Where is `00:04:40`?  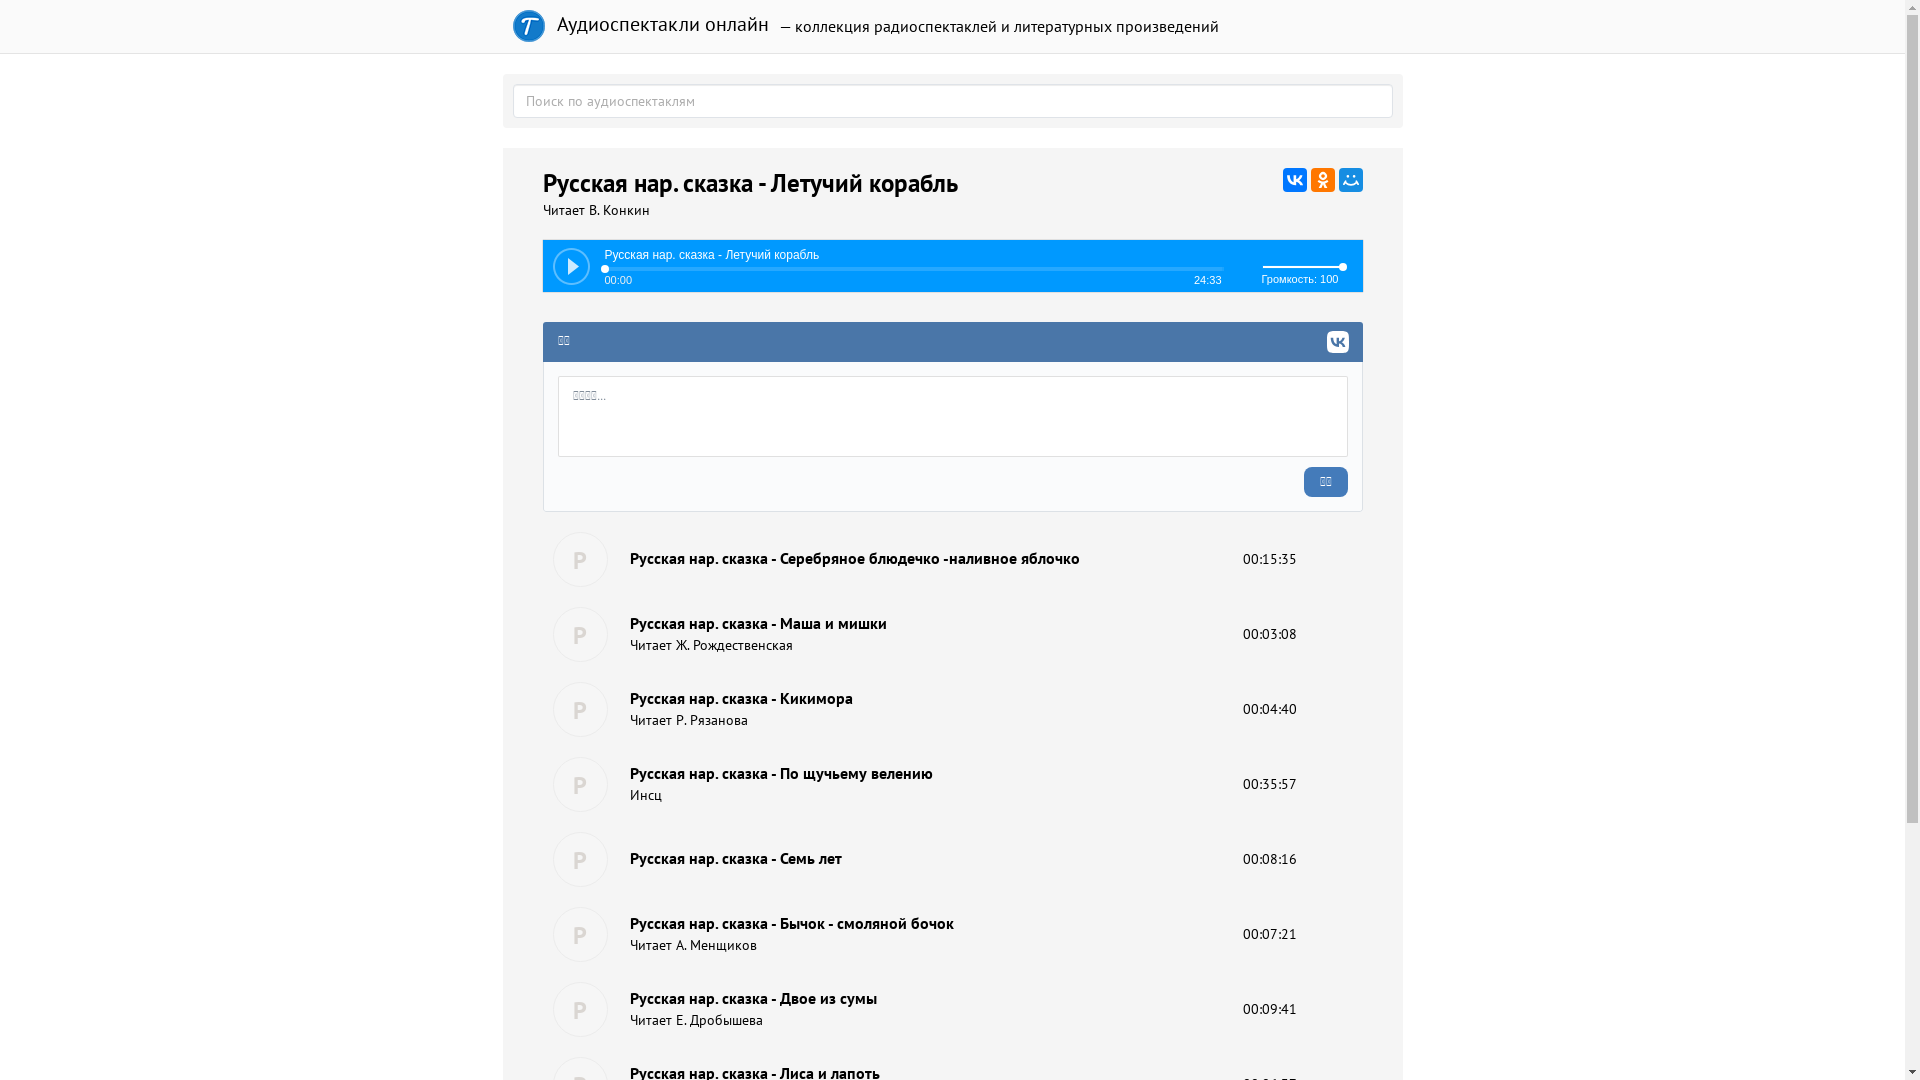 00:04:40 is located at coordinates (1270, 709).